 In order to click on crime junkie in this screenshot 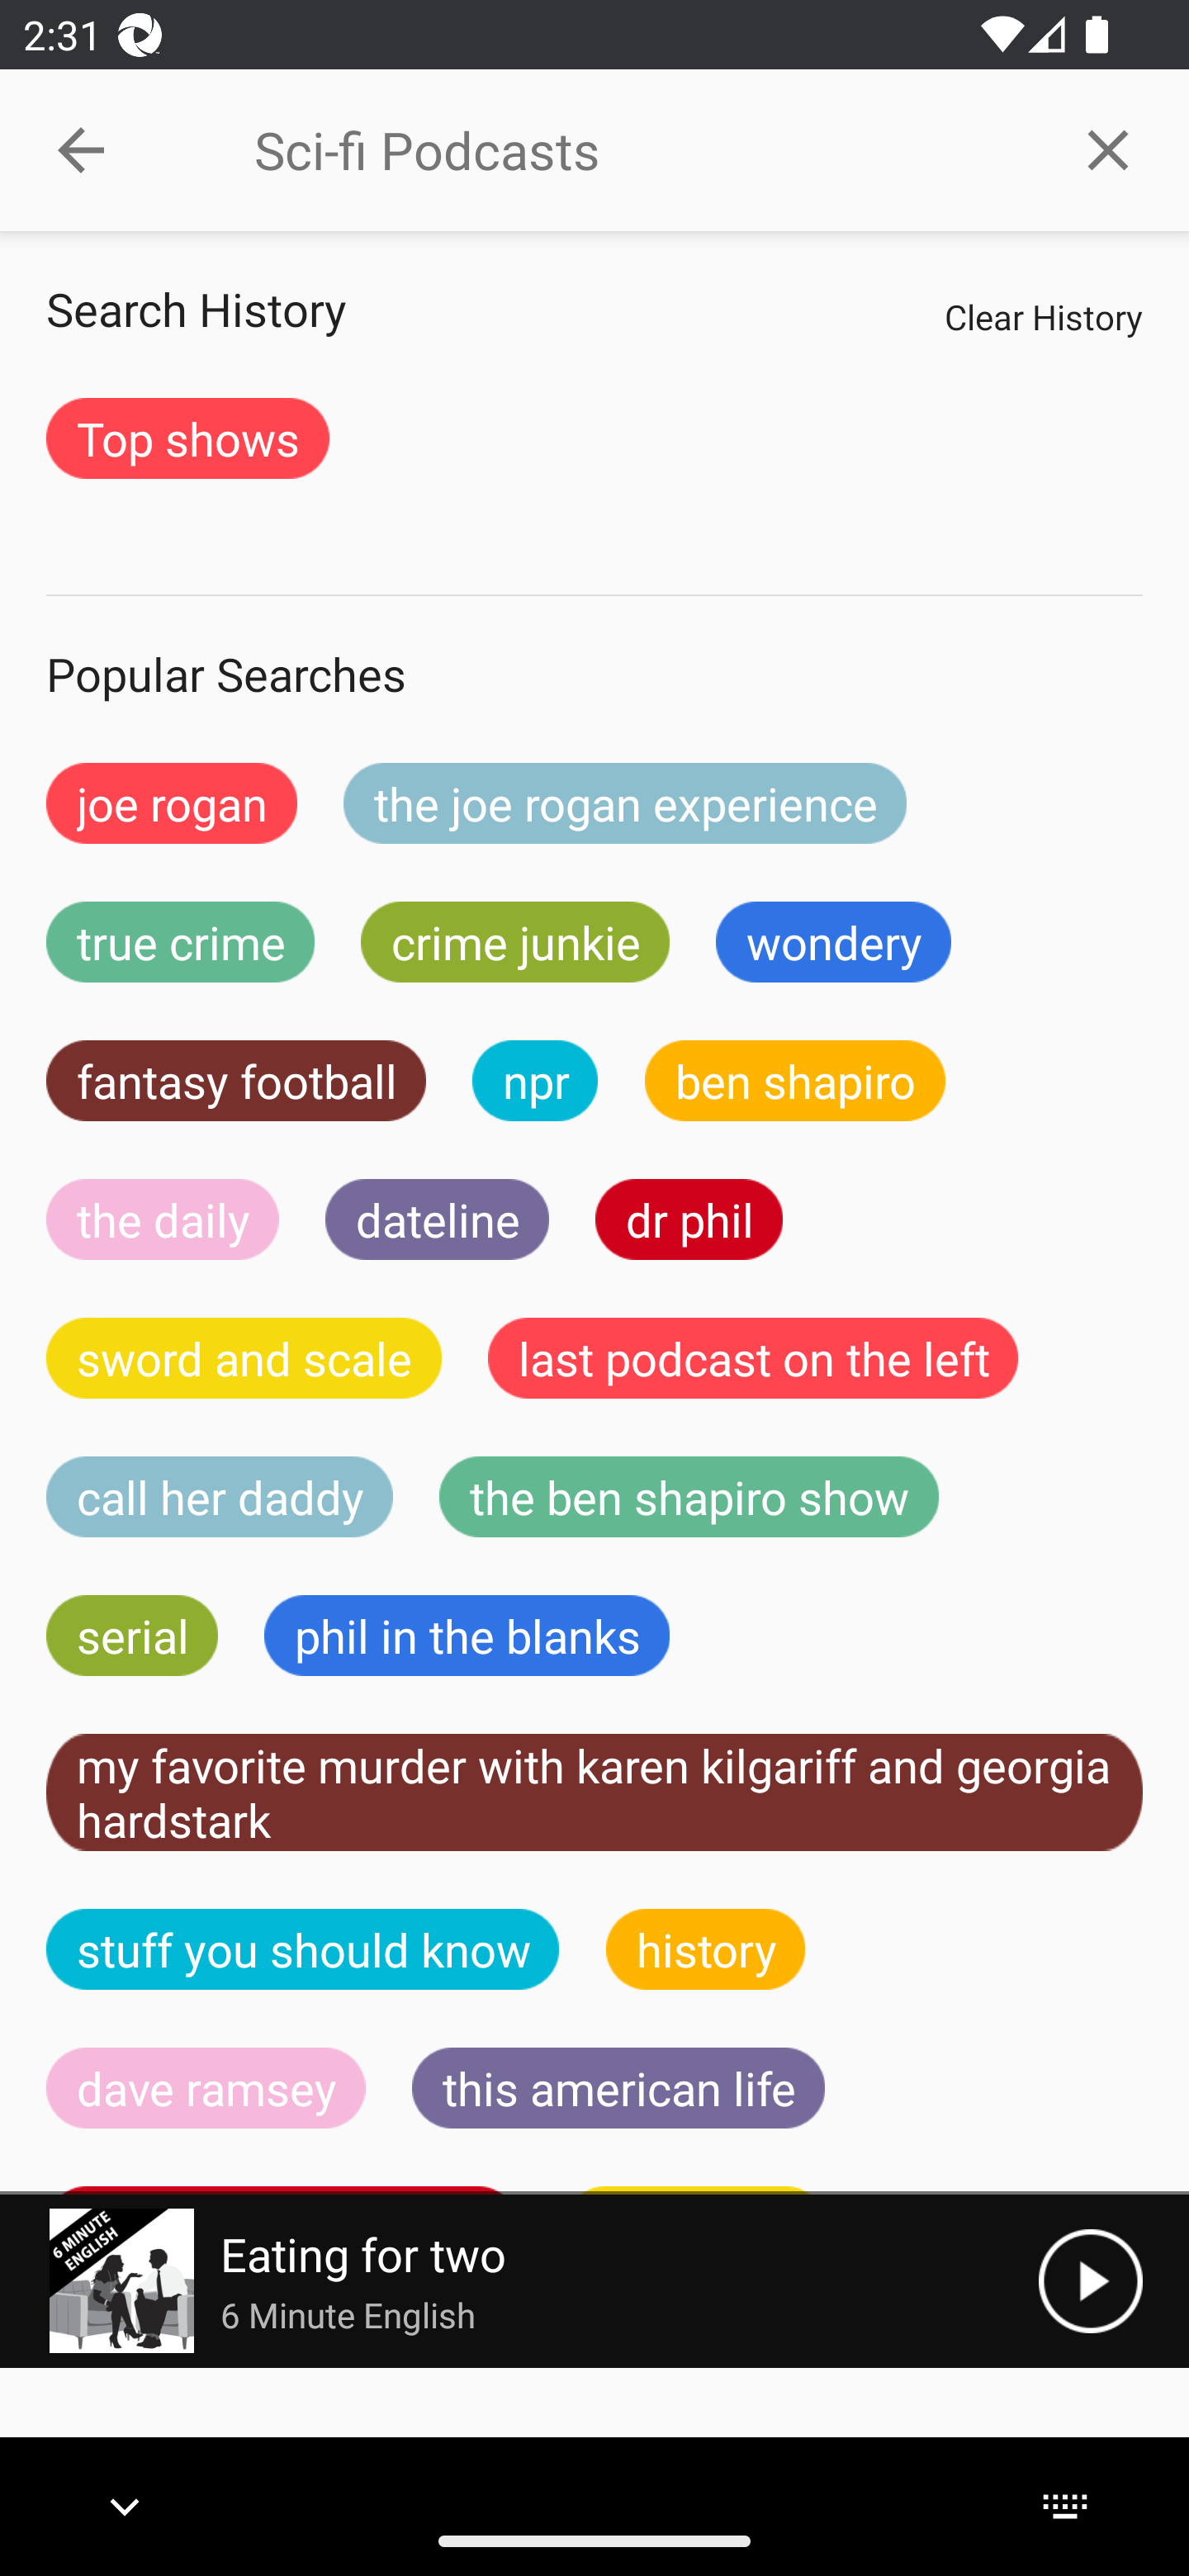, I will do `click(514, 941)`.